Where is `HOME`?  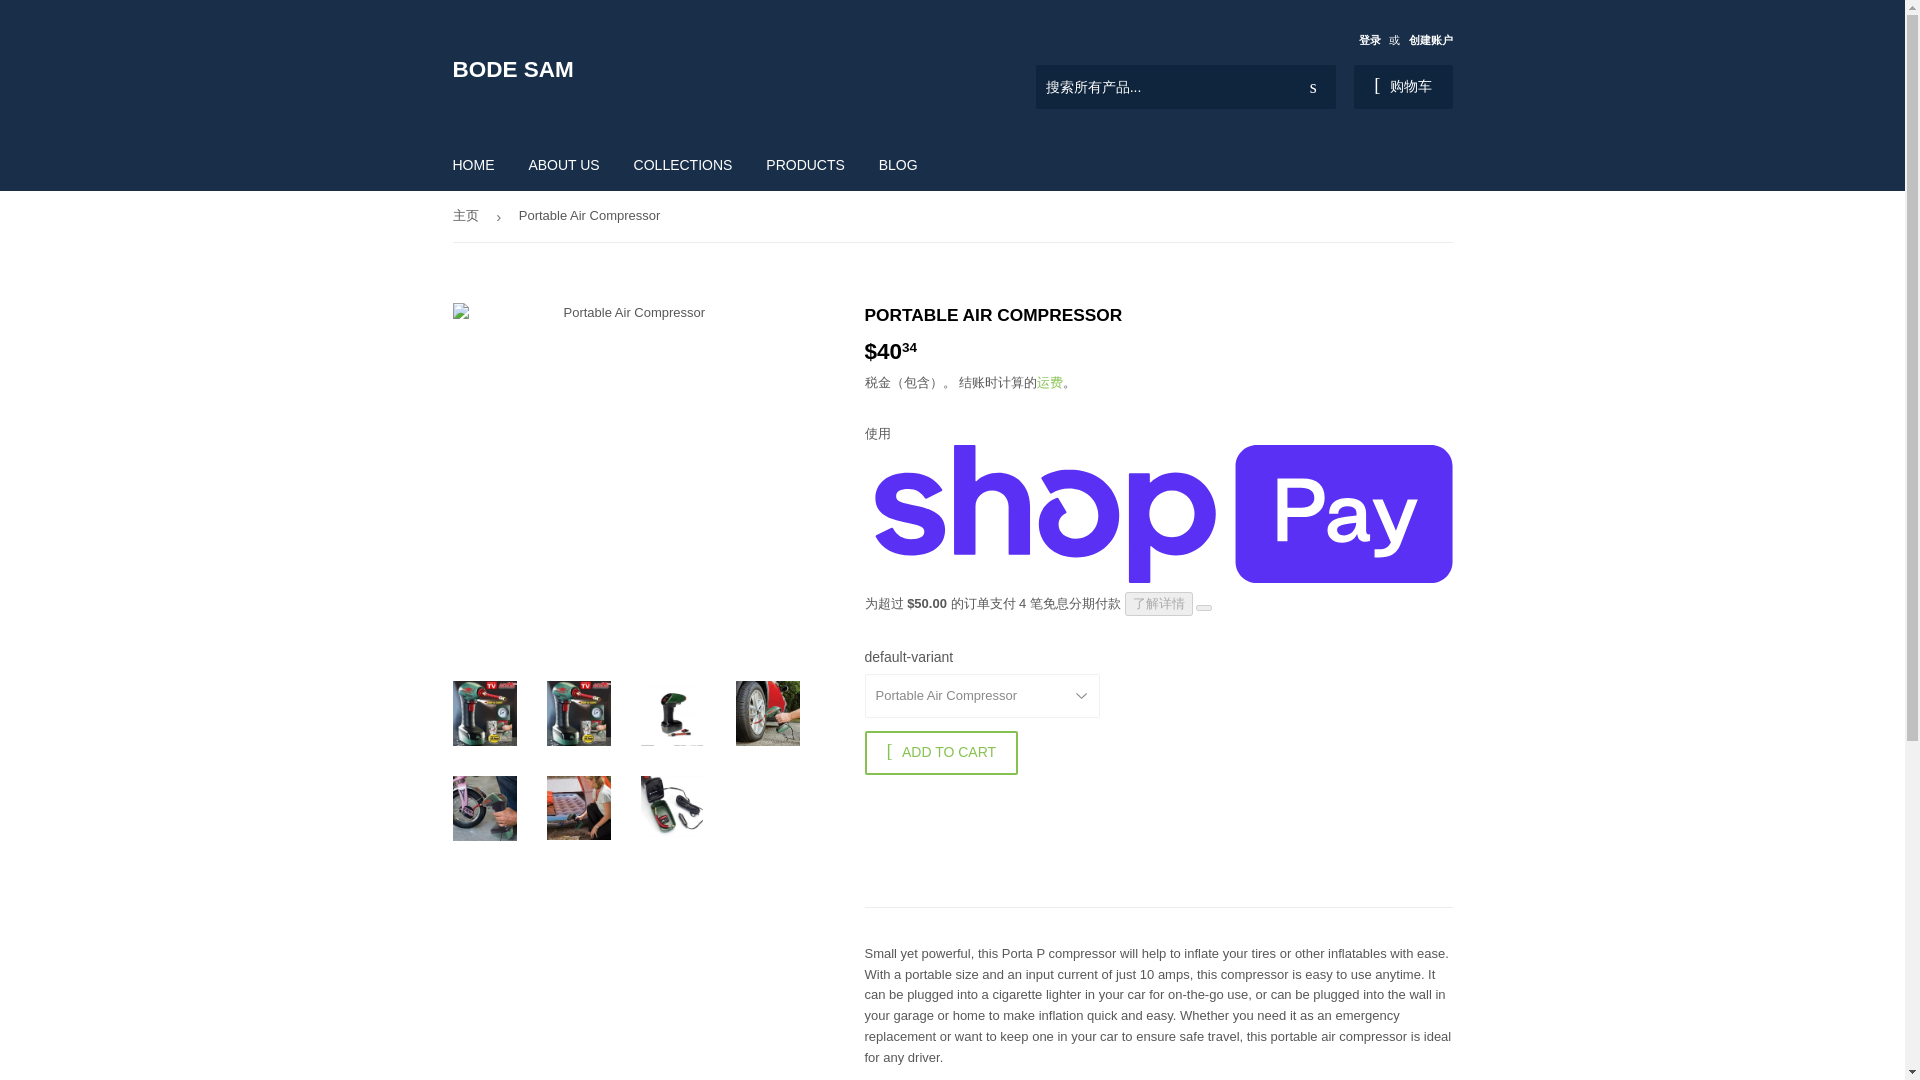 HOME is located at coordinates (474, 165).